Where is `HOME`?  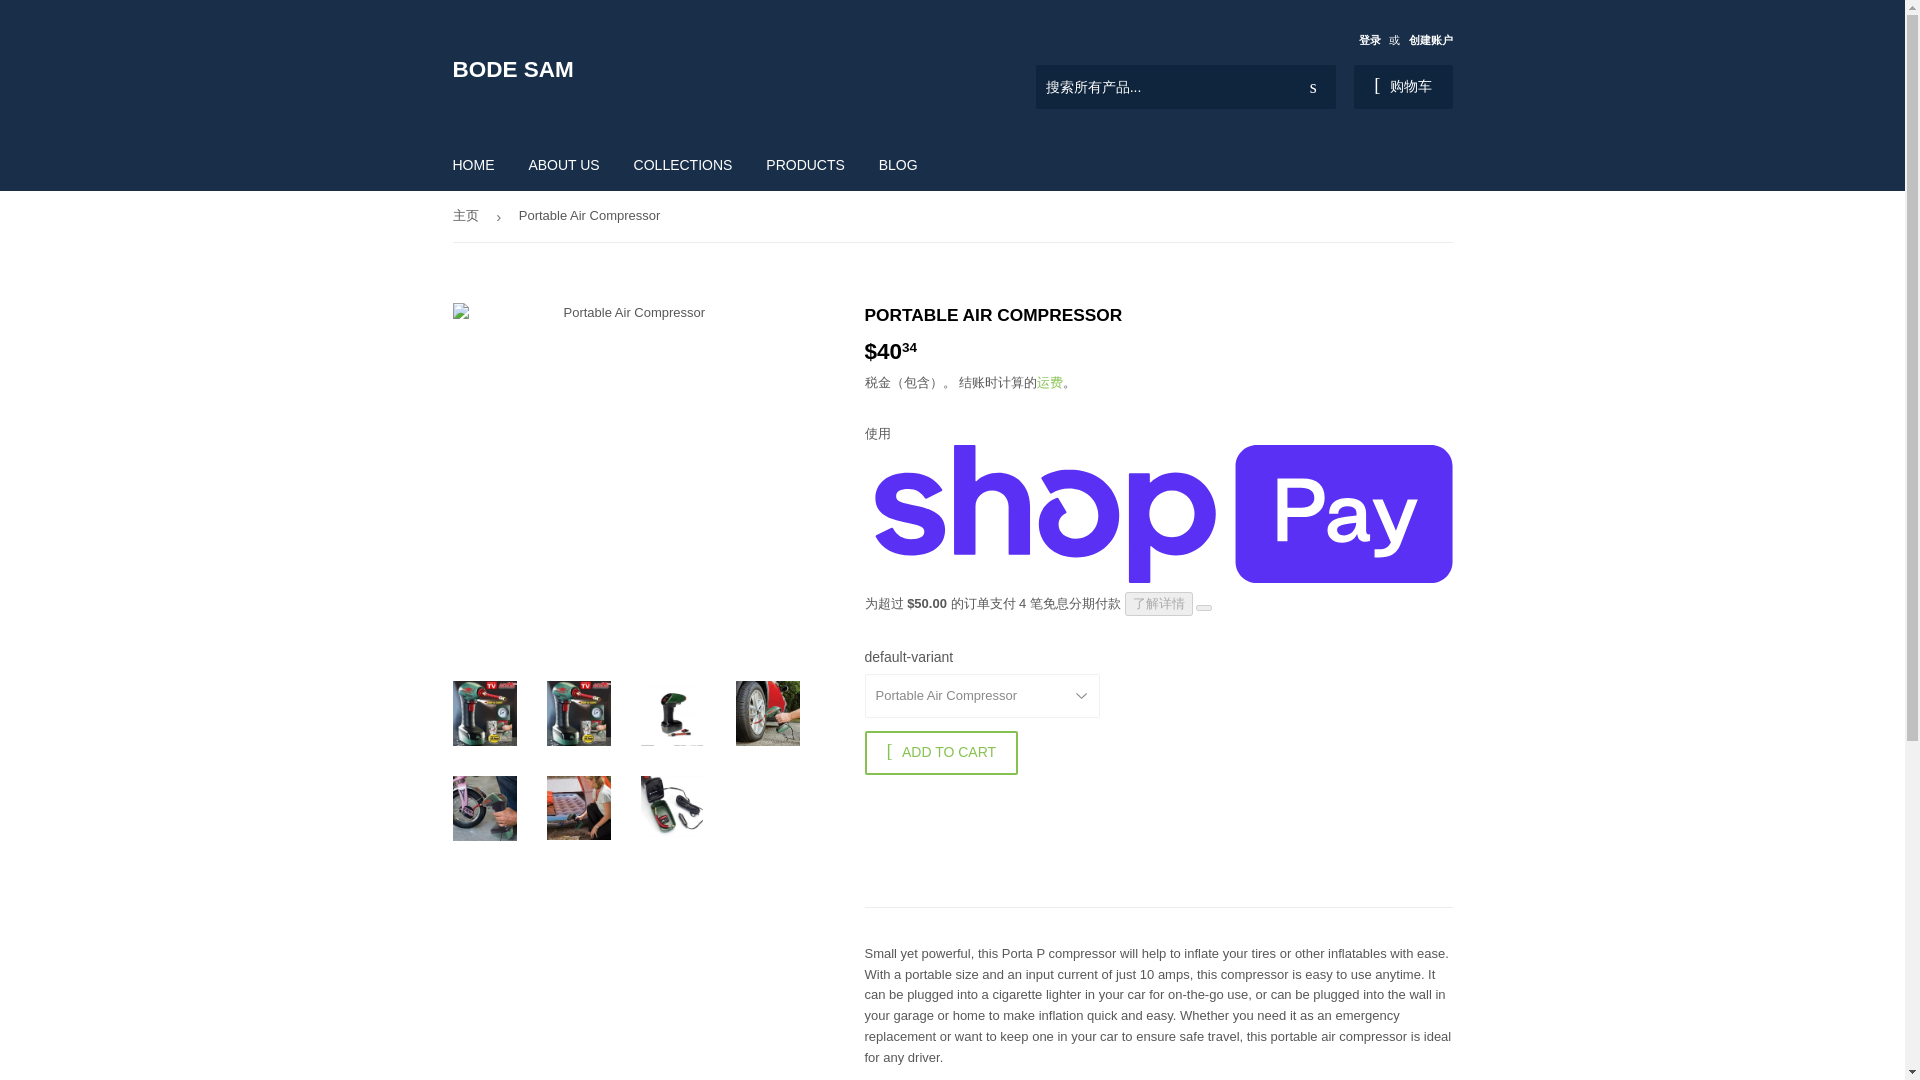 HOME is located at coordinates (474, 165).